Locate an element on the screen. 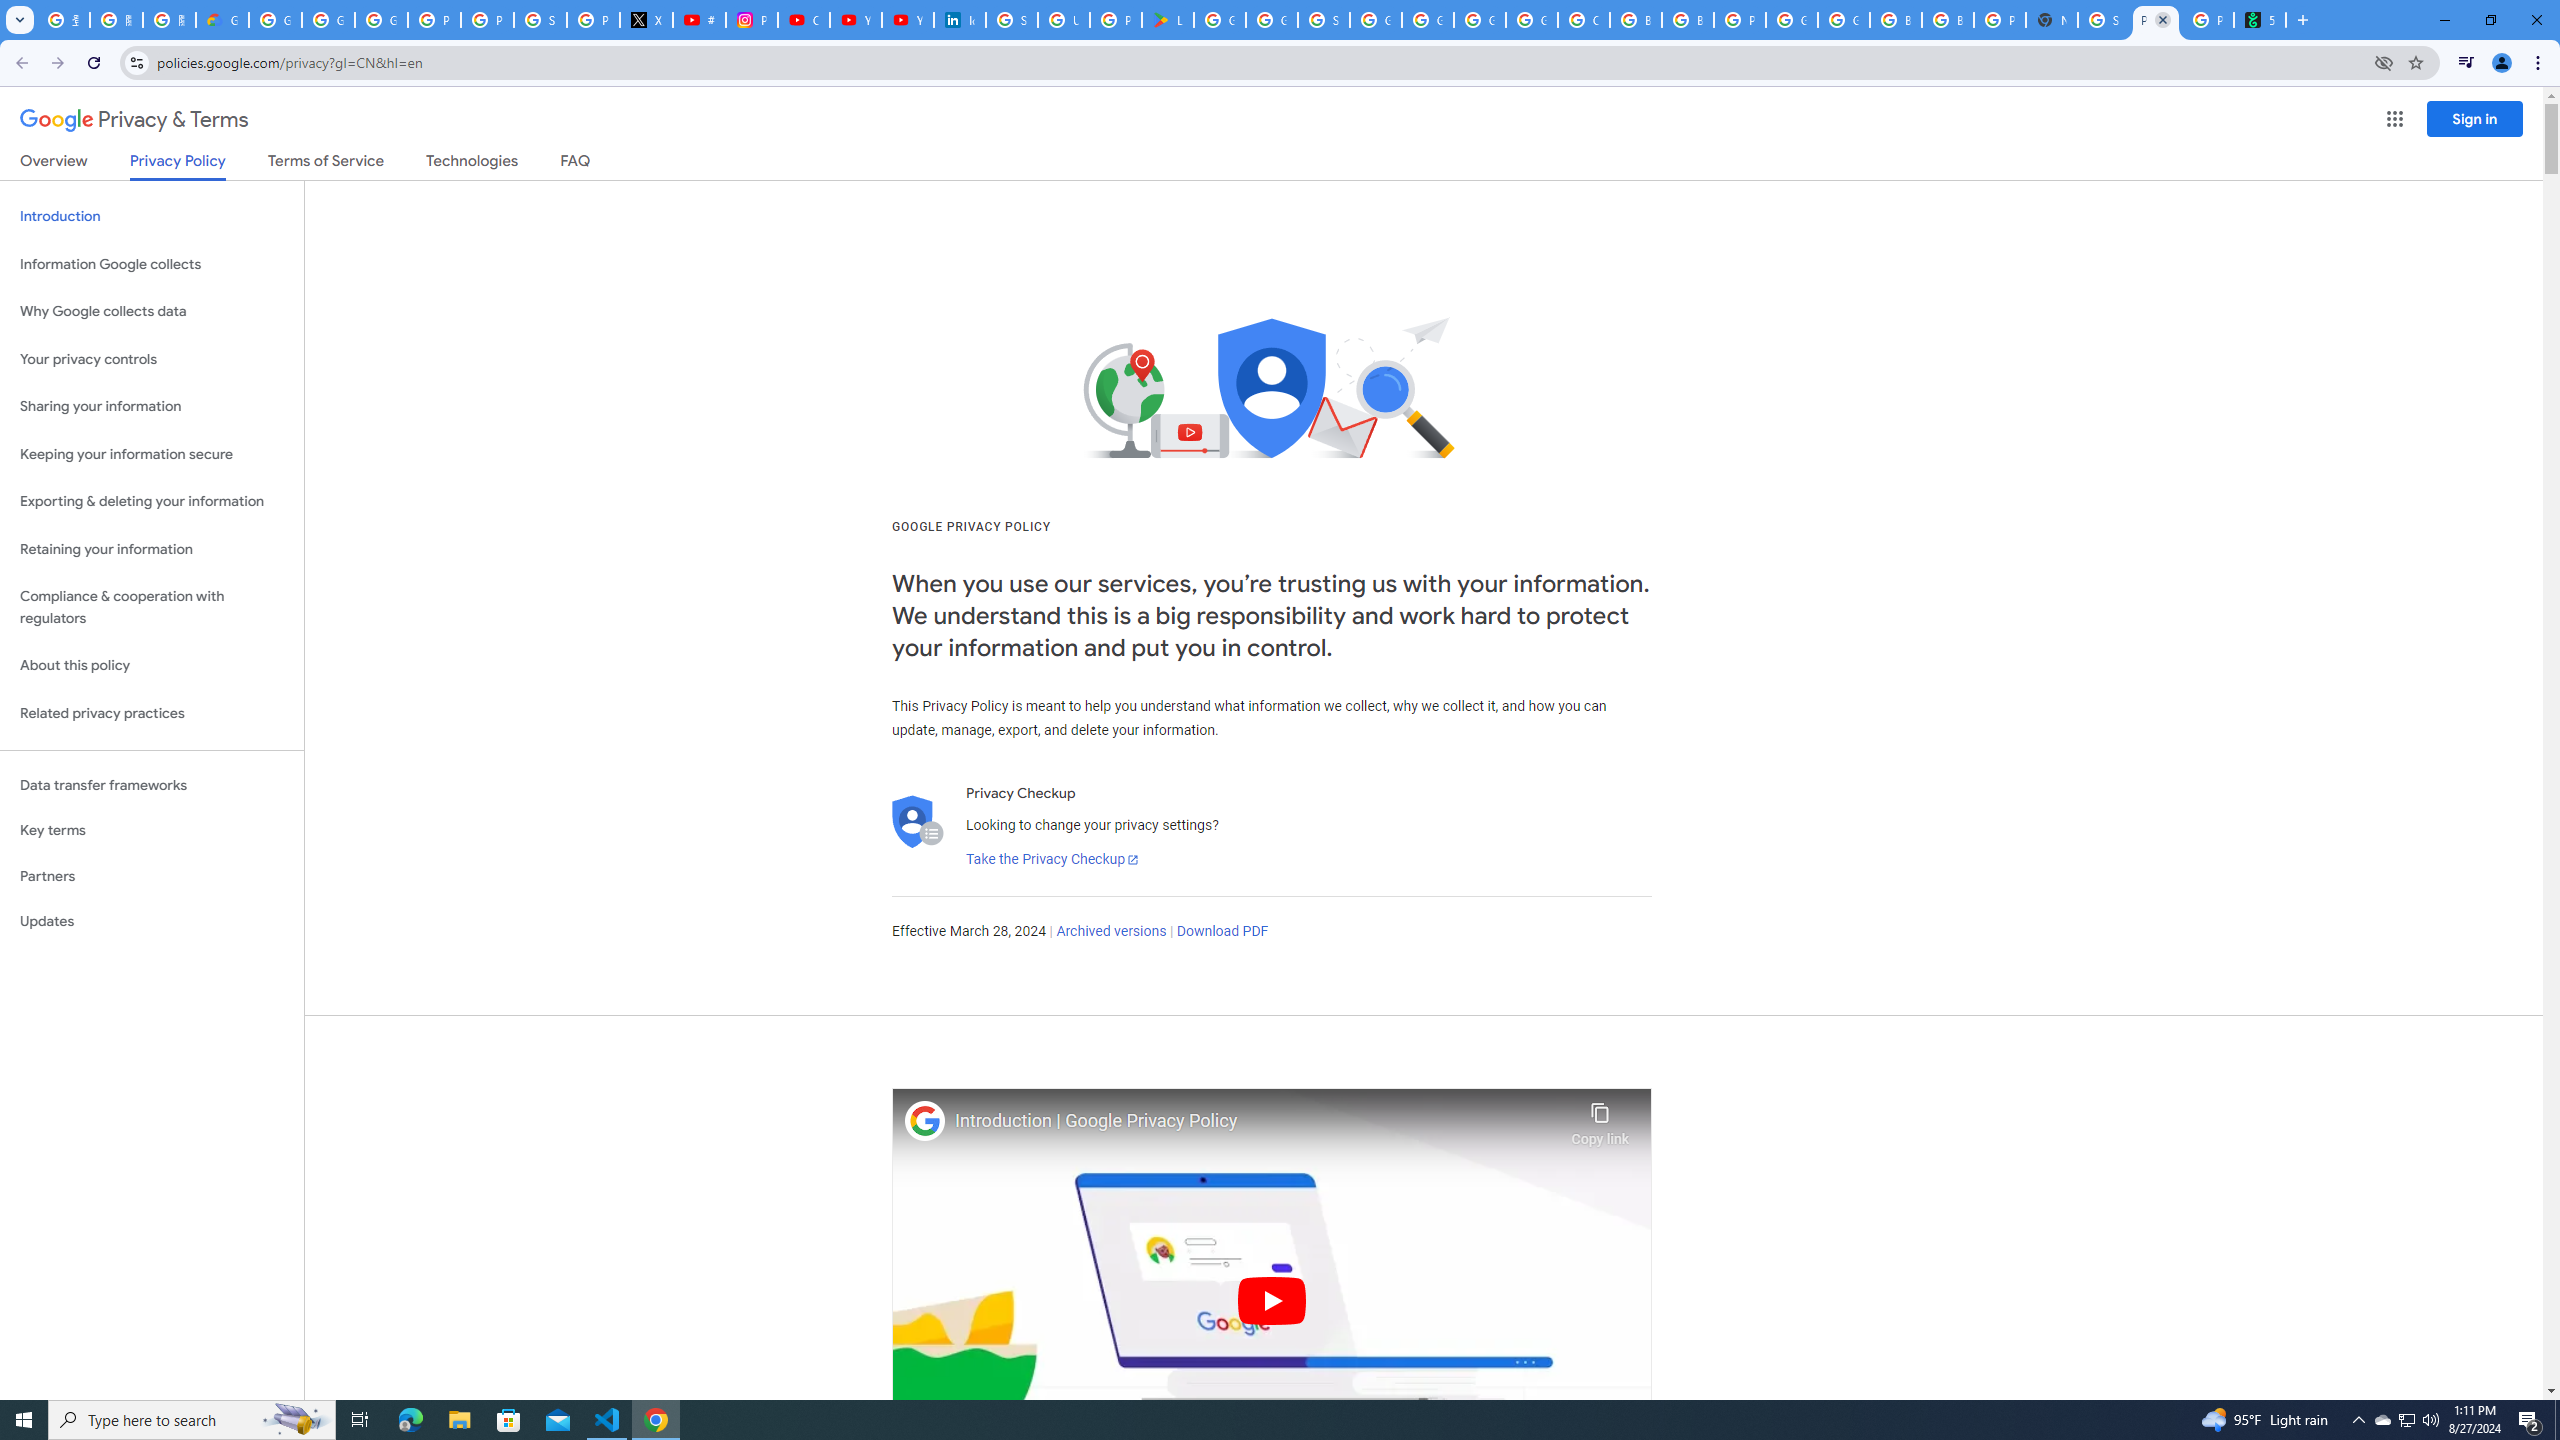  Compliance & cooperation with regulators is located at coordinates (152, 608).